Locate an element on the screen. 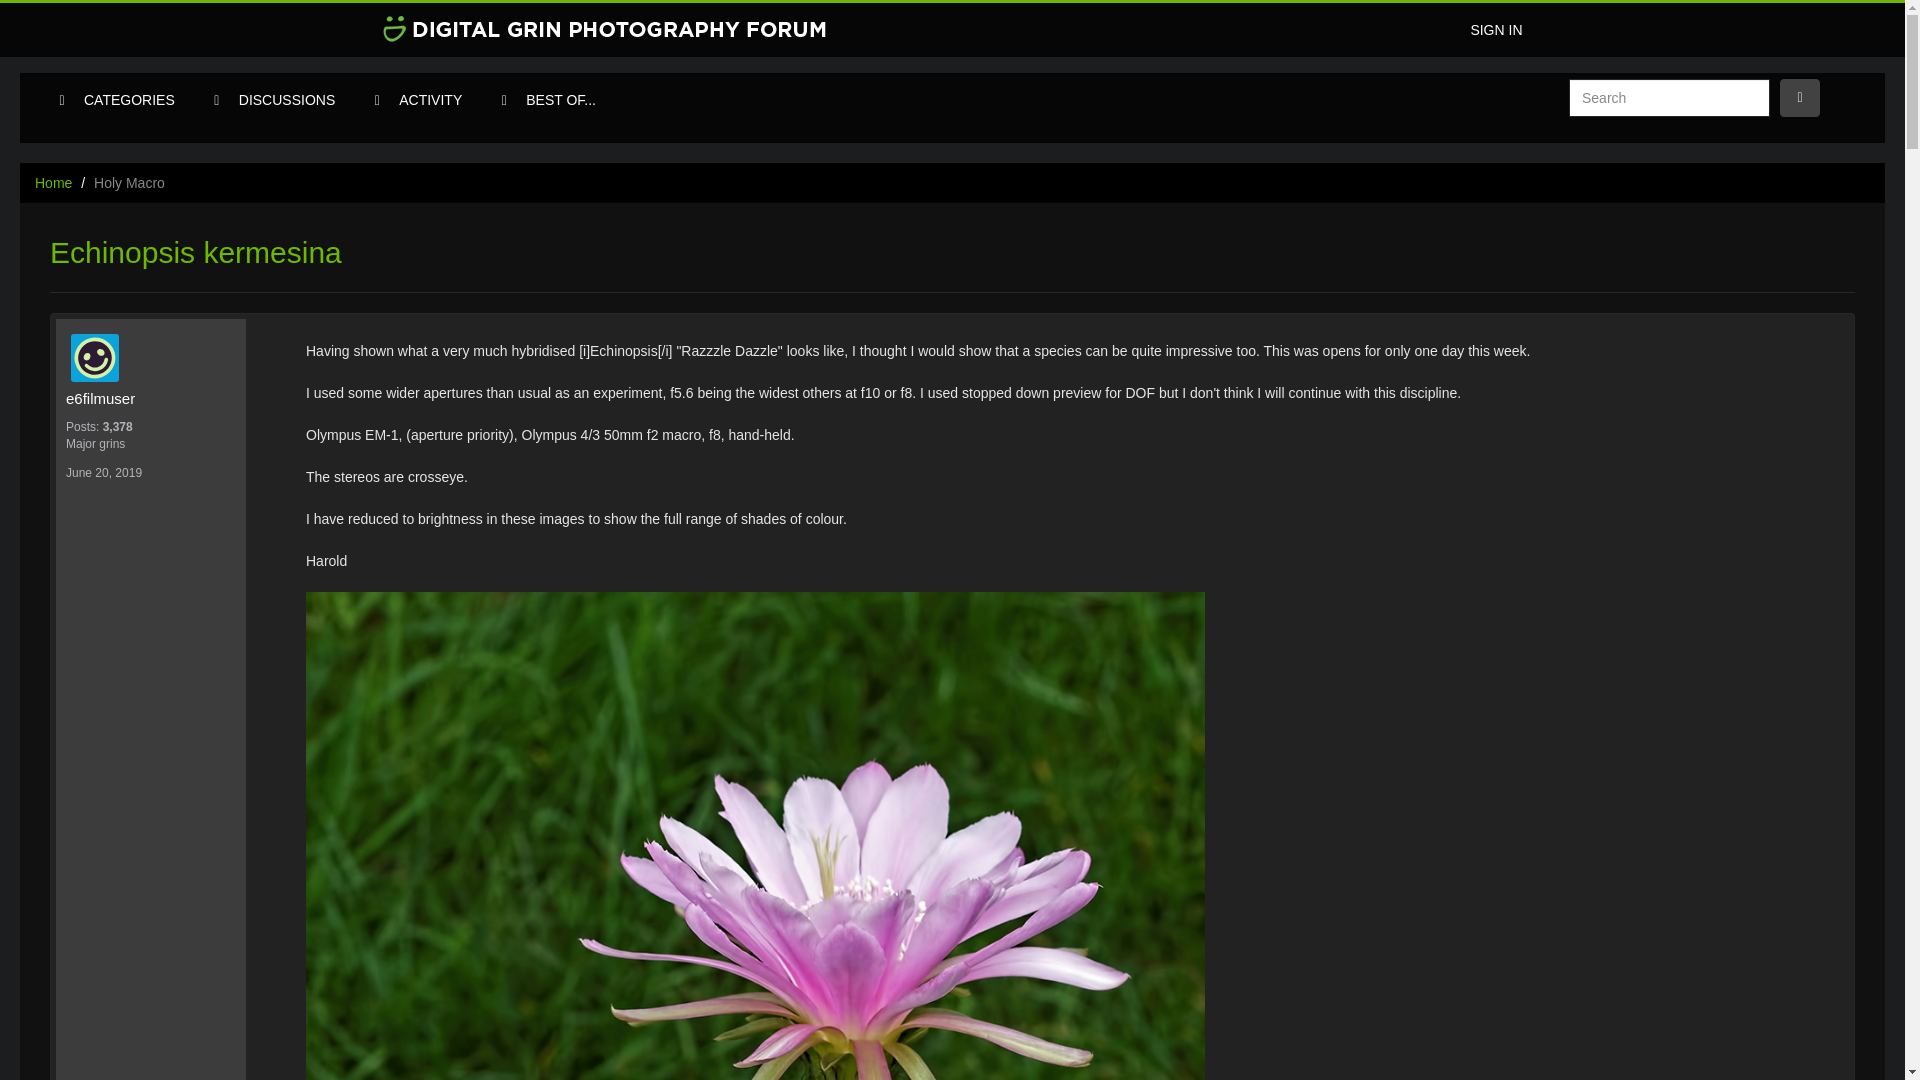 The image size is (1920, 1080). June 20, 2019 6:16AM is located at coordinates (104, 472).